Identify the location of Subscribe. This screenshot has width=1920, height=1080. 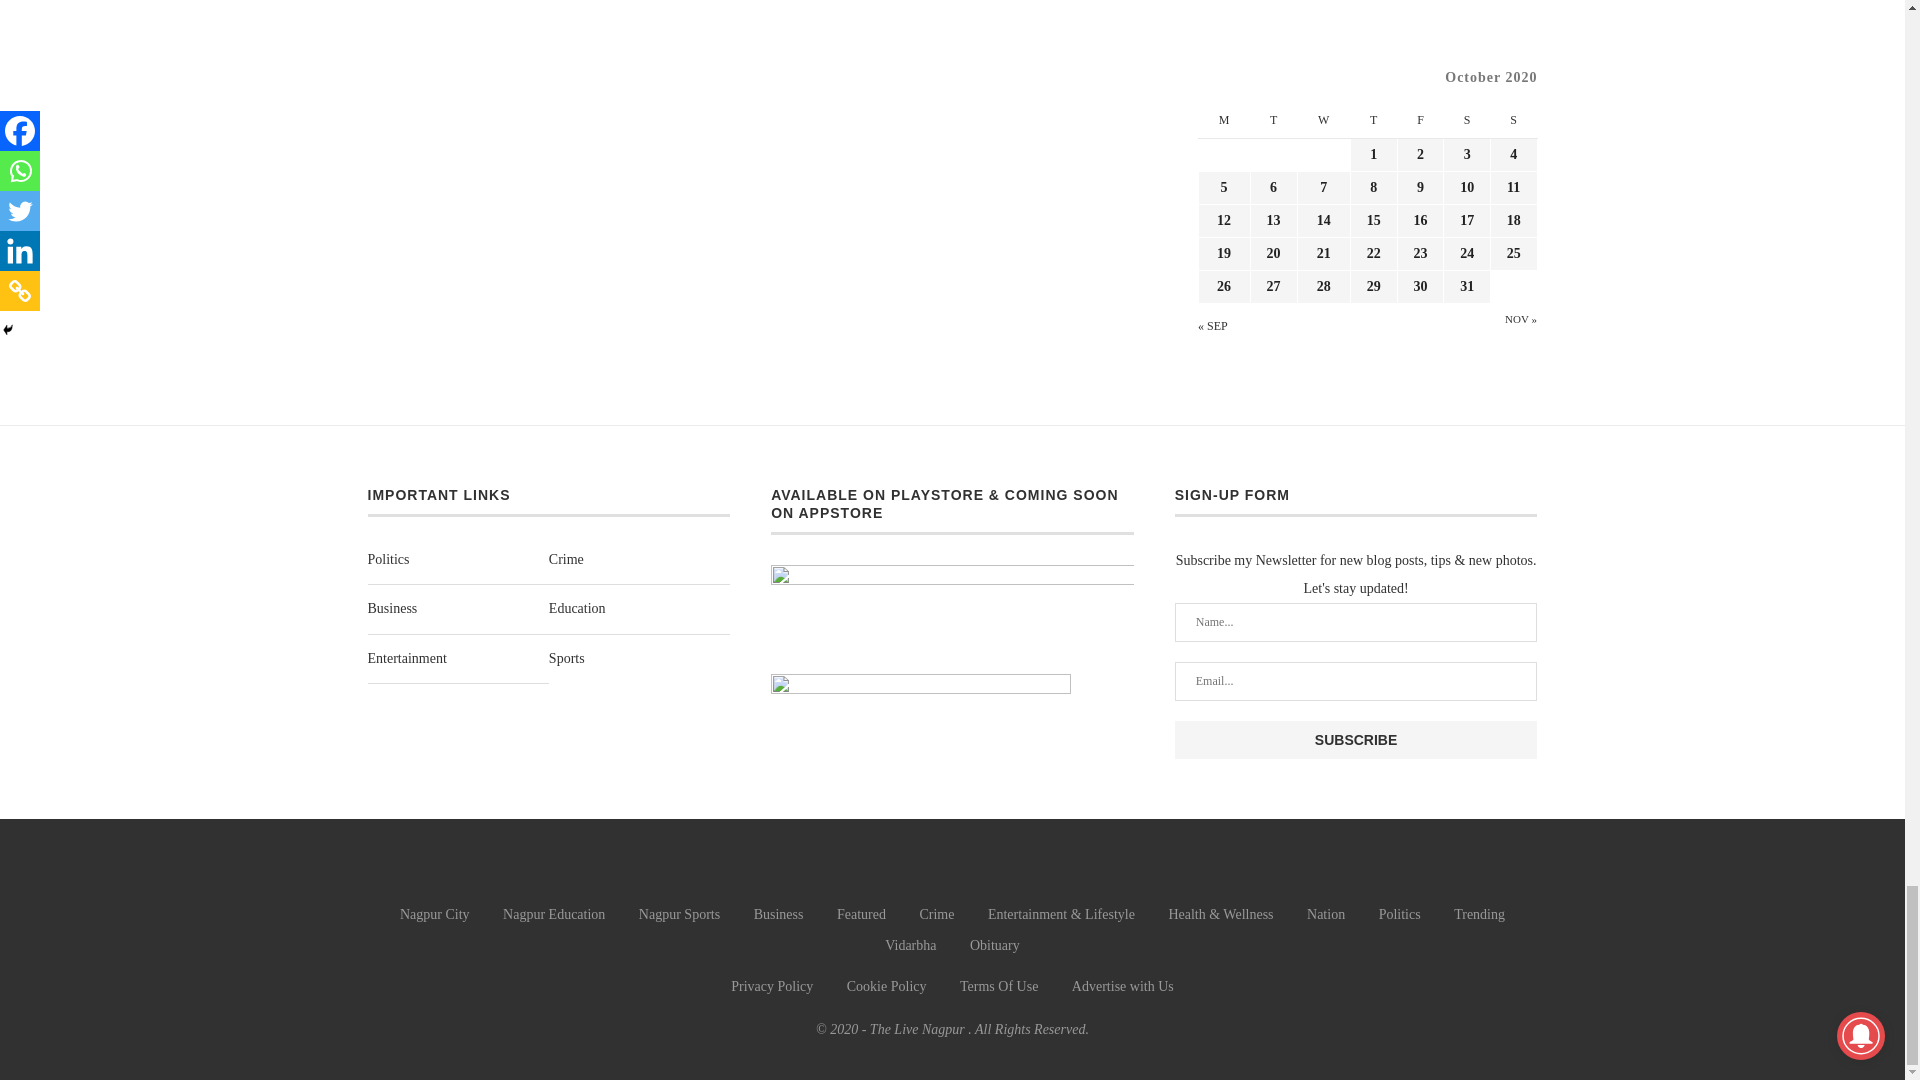
(1356, 740).